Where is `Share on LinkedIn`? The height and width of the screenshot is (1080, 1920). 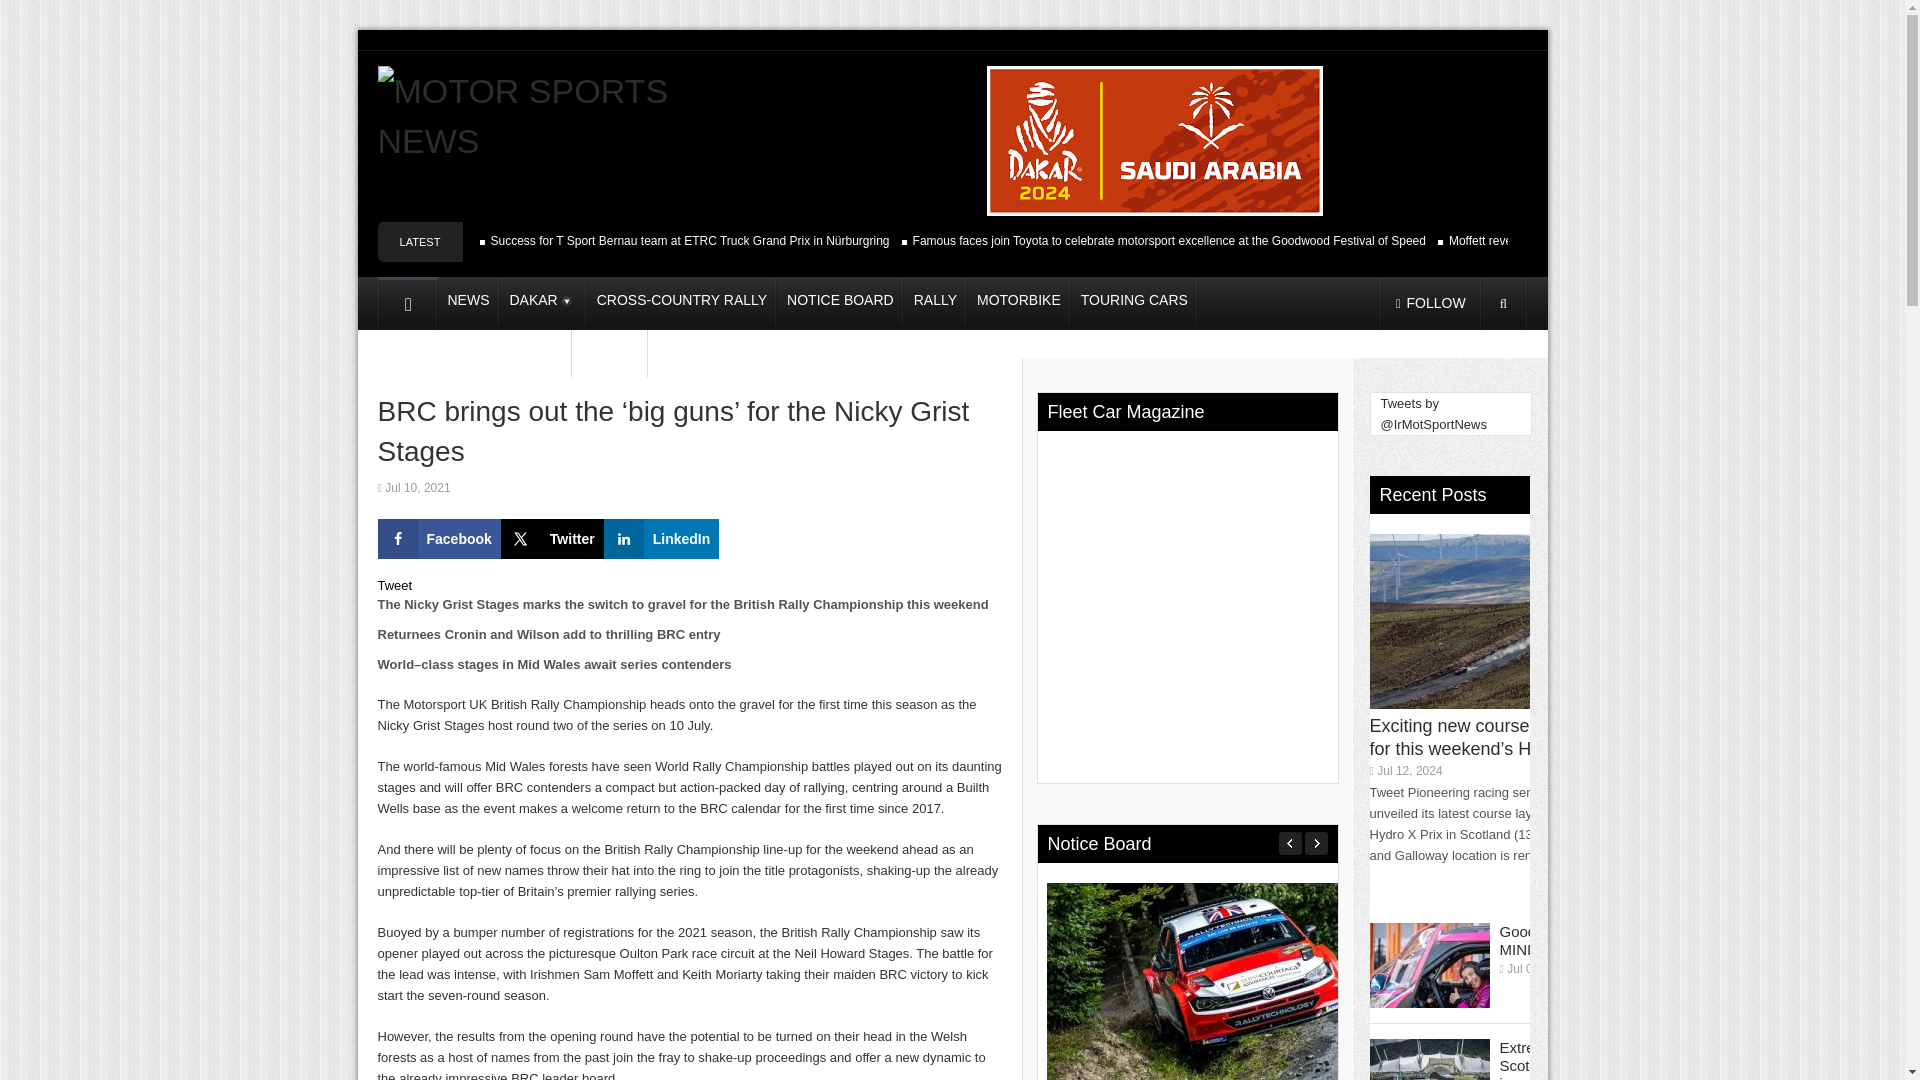
Share on LinkedIn is located at coordinates (662, 539).